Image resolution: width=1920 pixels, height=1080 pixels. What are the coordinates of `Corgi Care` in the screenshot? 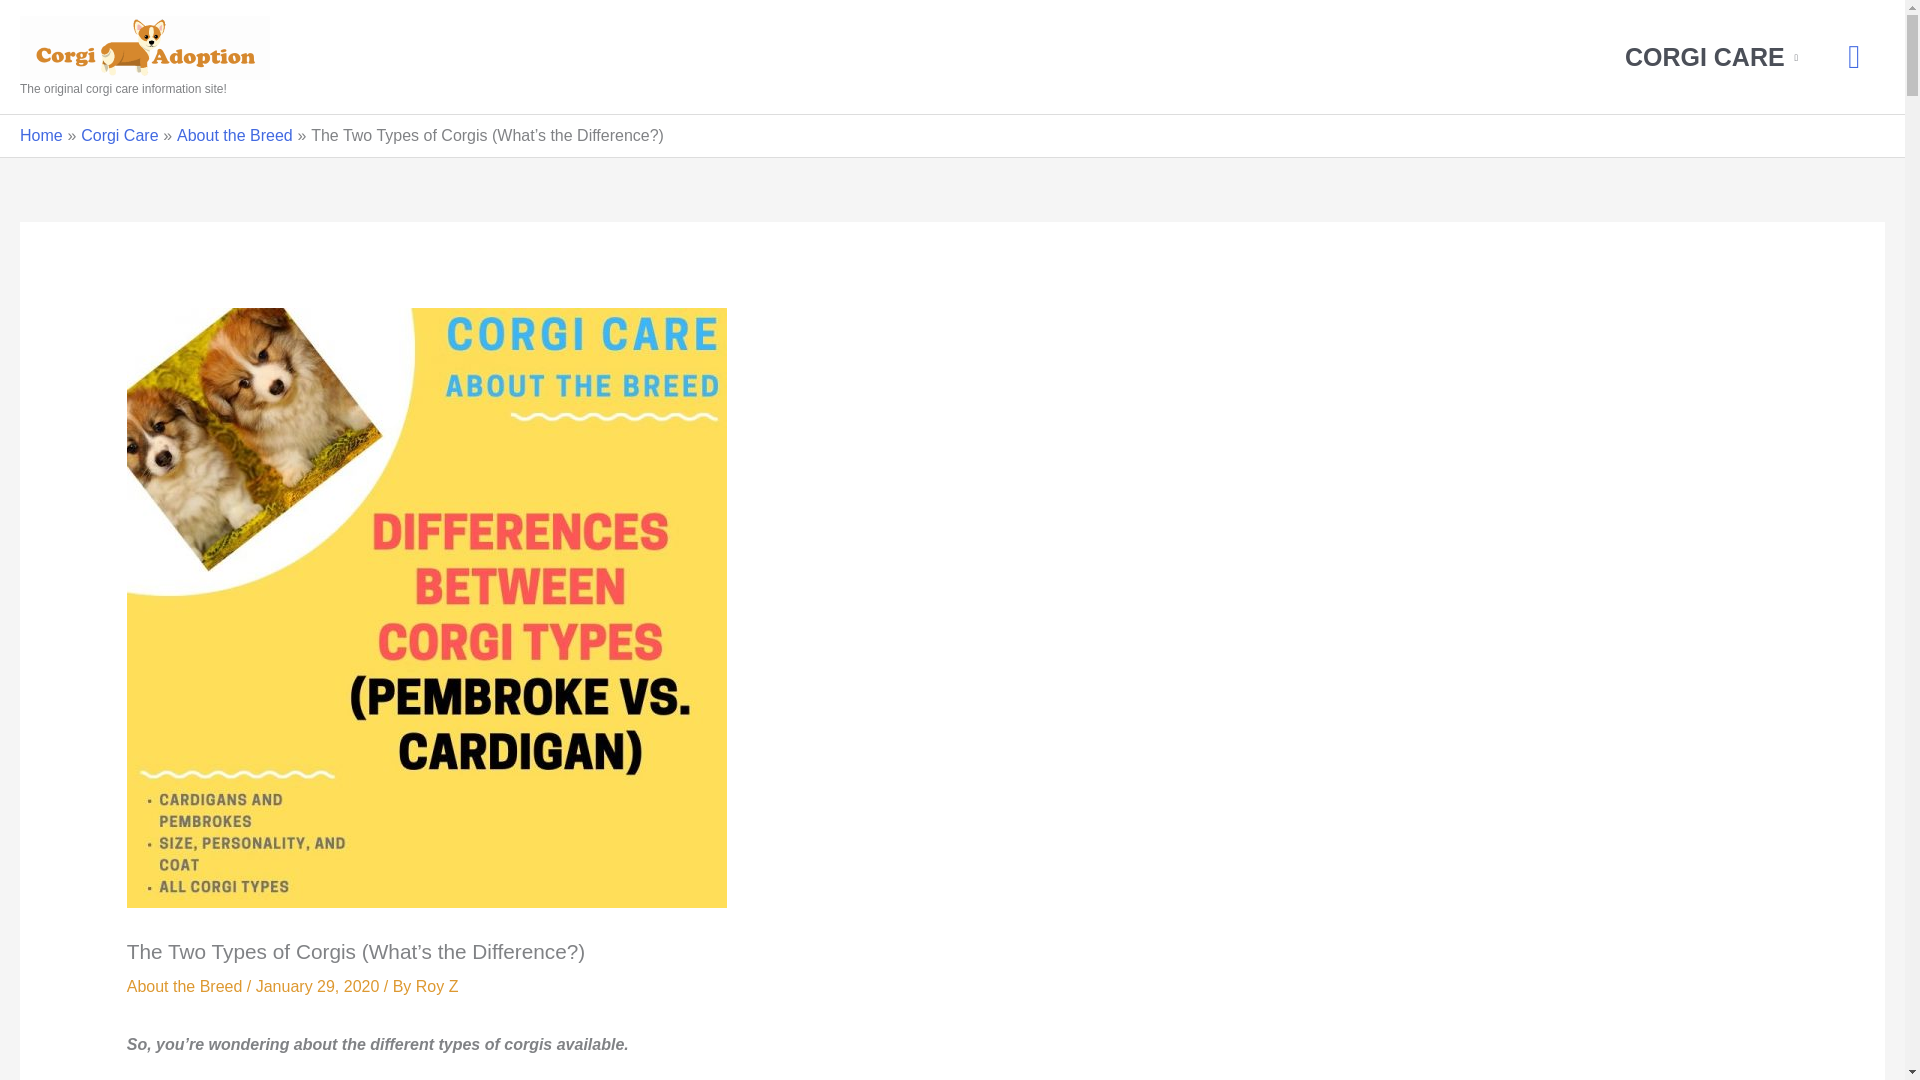 It's located at (118, 135).